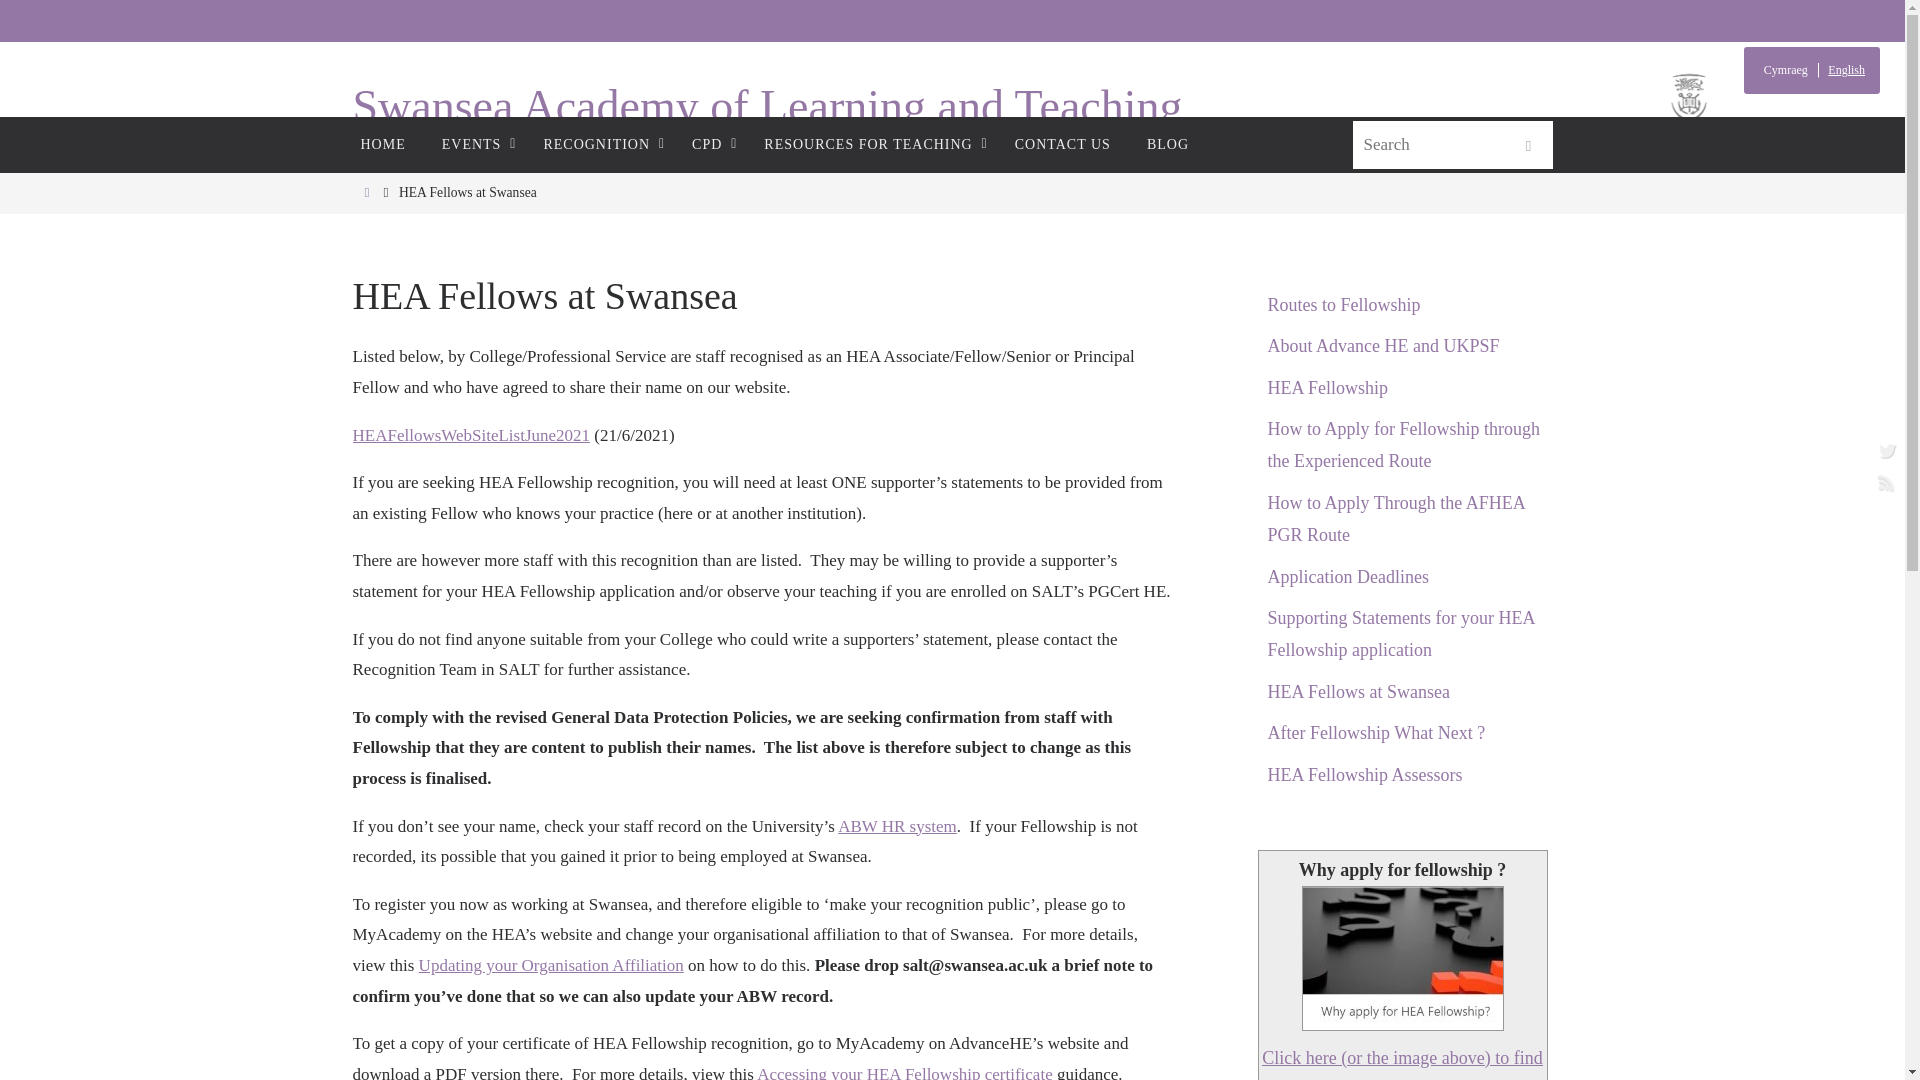 The width and height of the screenshot is (1920, 1080). I want to click on English, so click(1843, 70).